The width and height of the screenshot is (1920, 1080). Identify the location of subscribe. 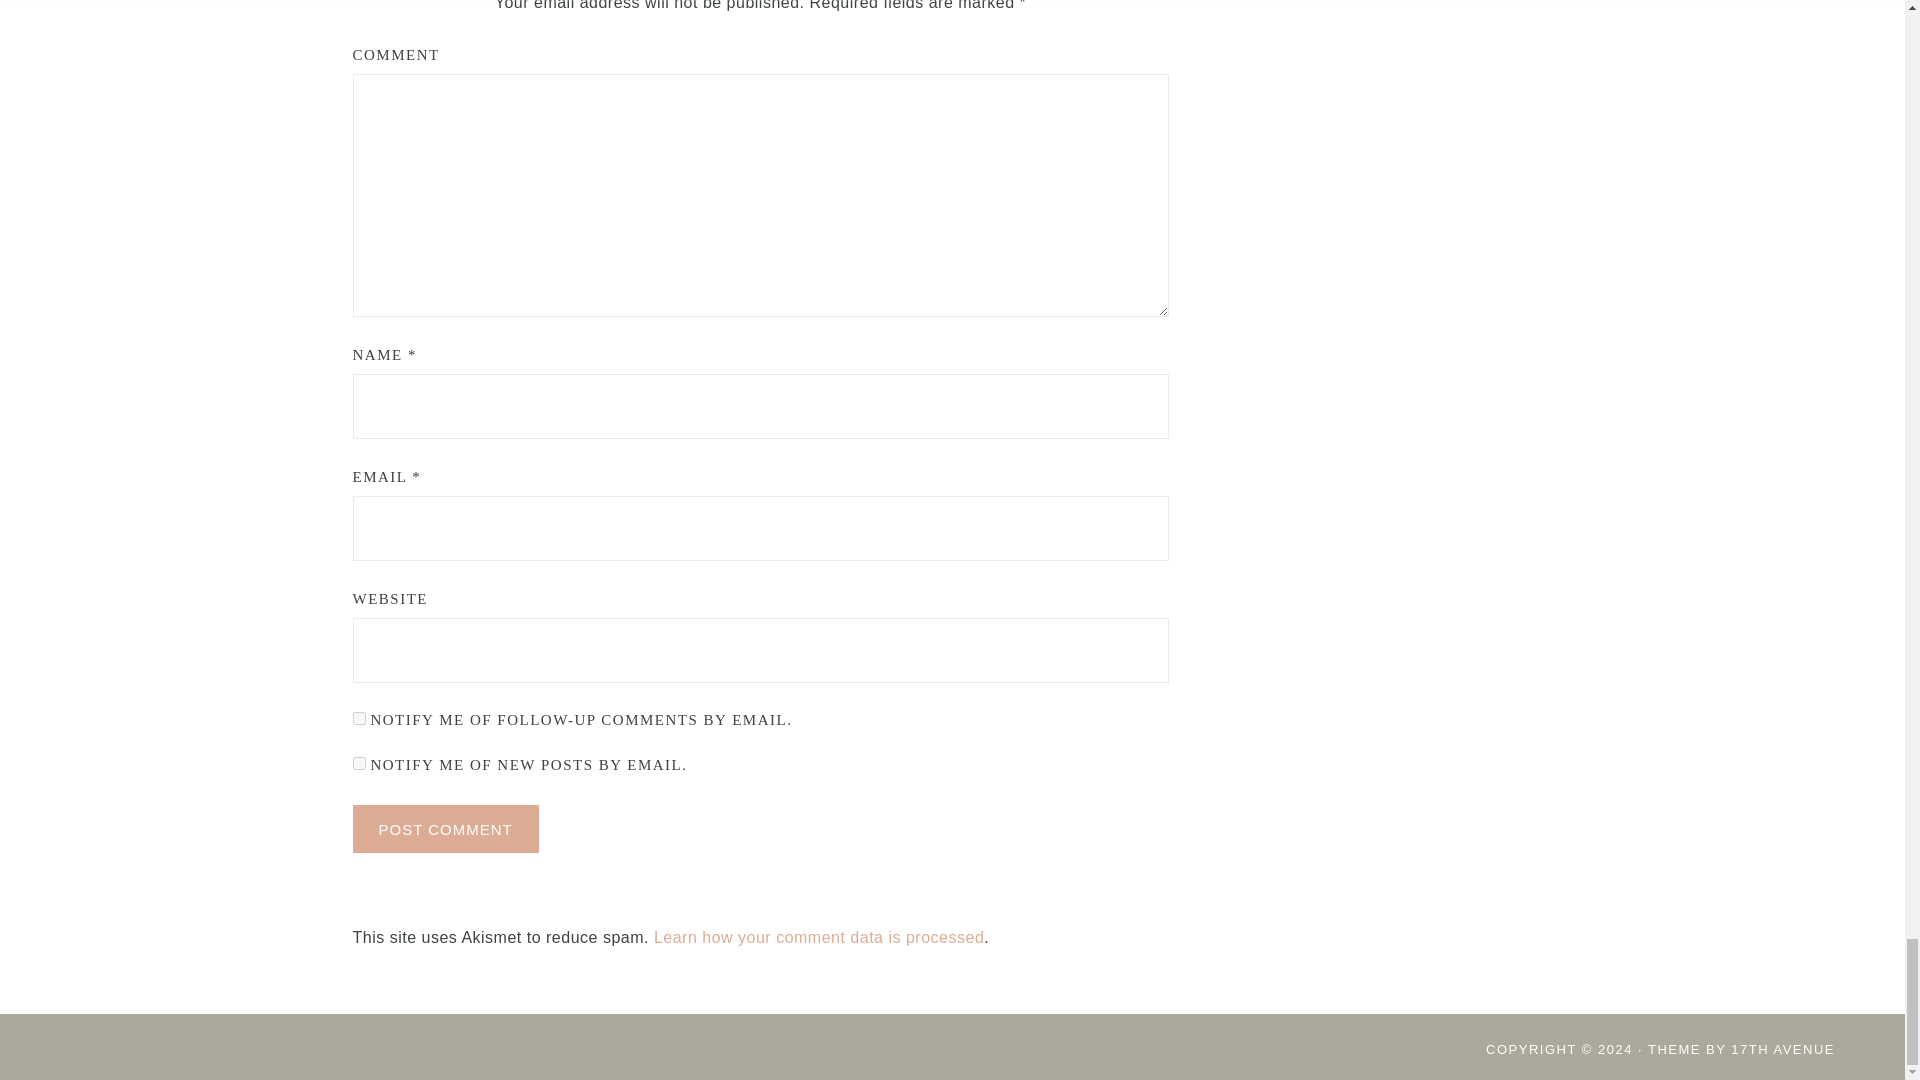
(358, 764).